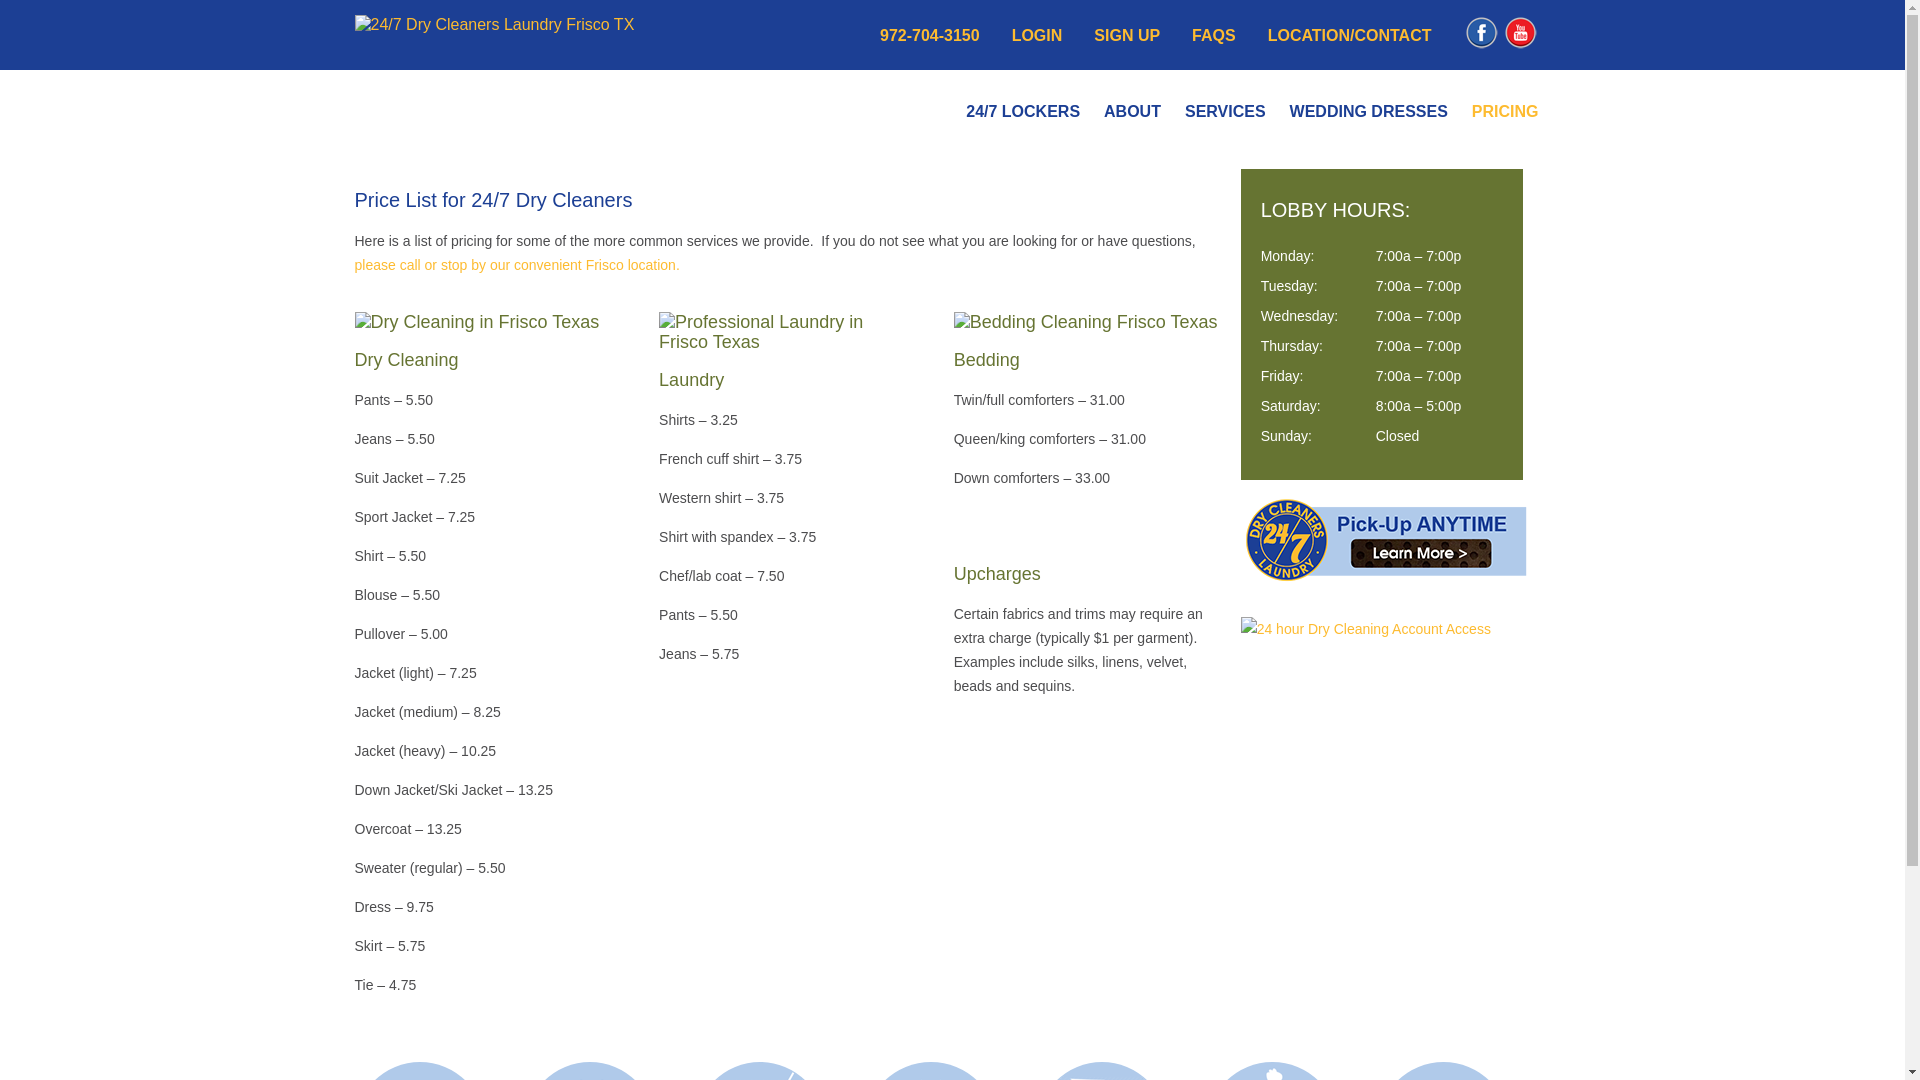  I want to click on please call or stop by our convenient Frisco location., so click(516, 265).